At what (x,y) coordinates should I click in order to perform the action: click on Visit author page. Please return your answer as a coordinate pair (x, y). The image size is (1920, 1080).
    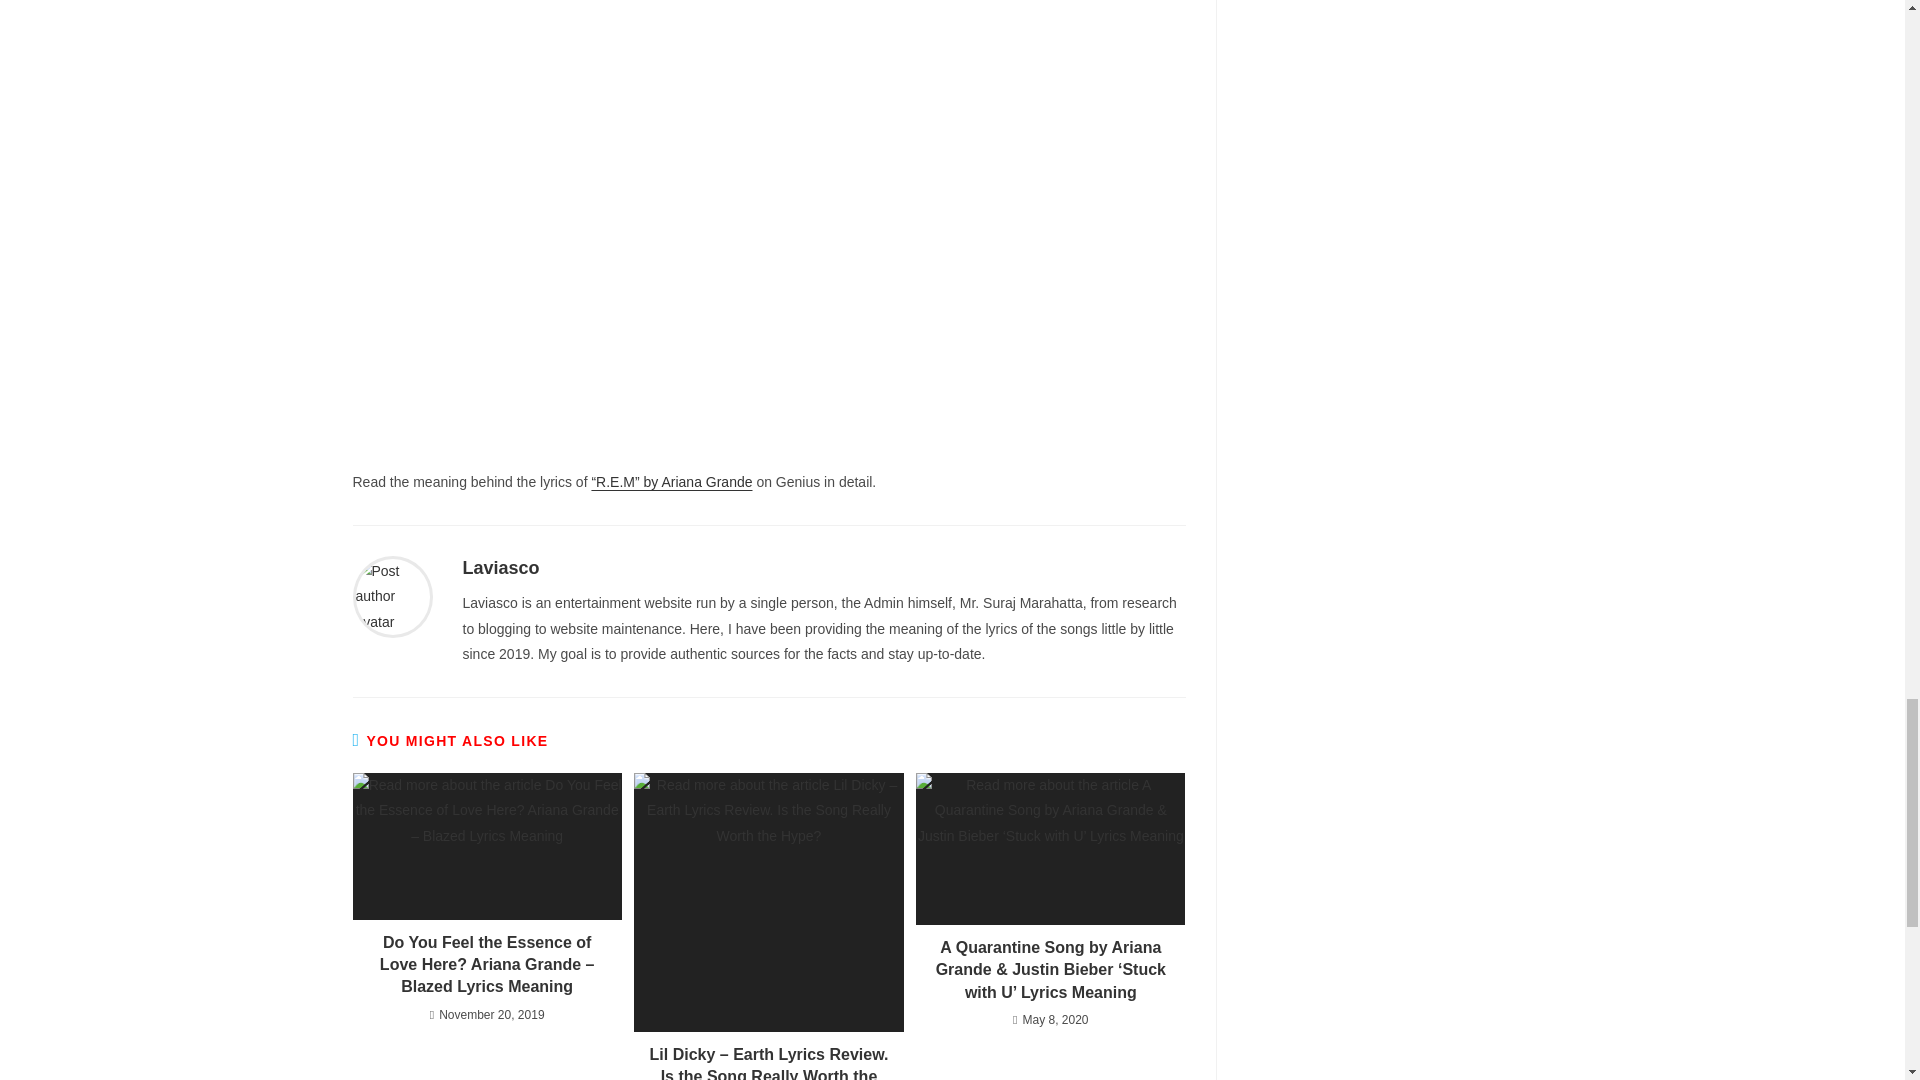
    Looking at the image, I should click on (392, 595).